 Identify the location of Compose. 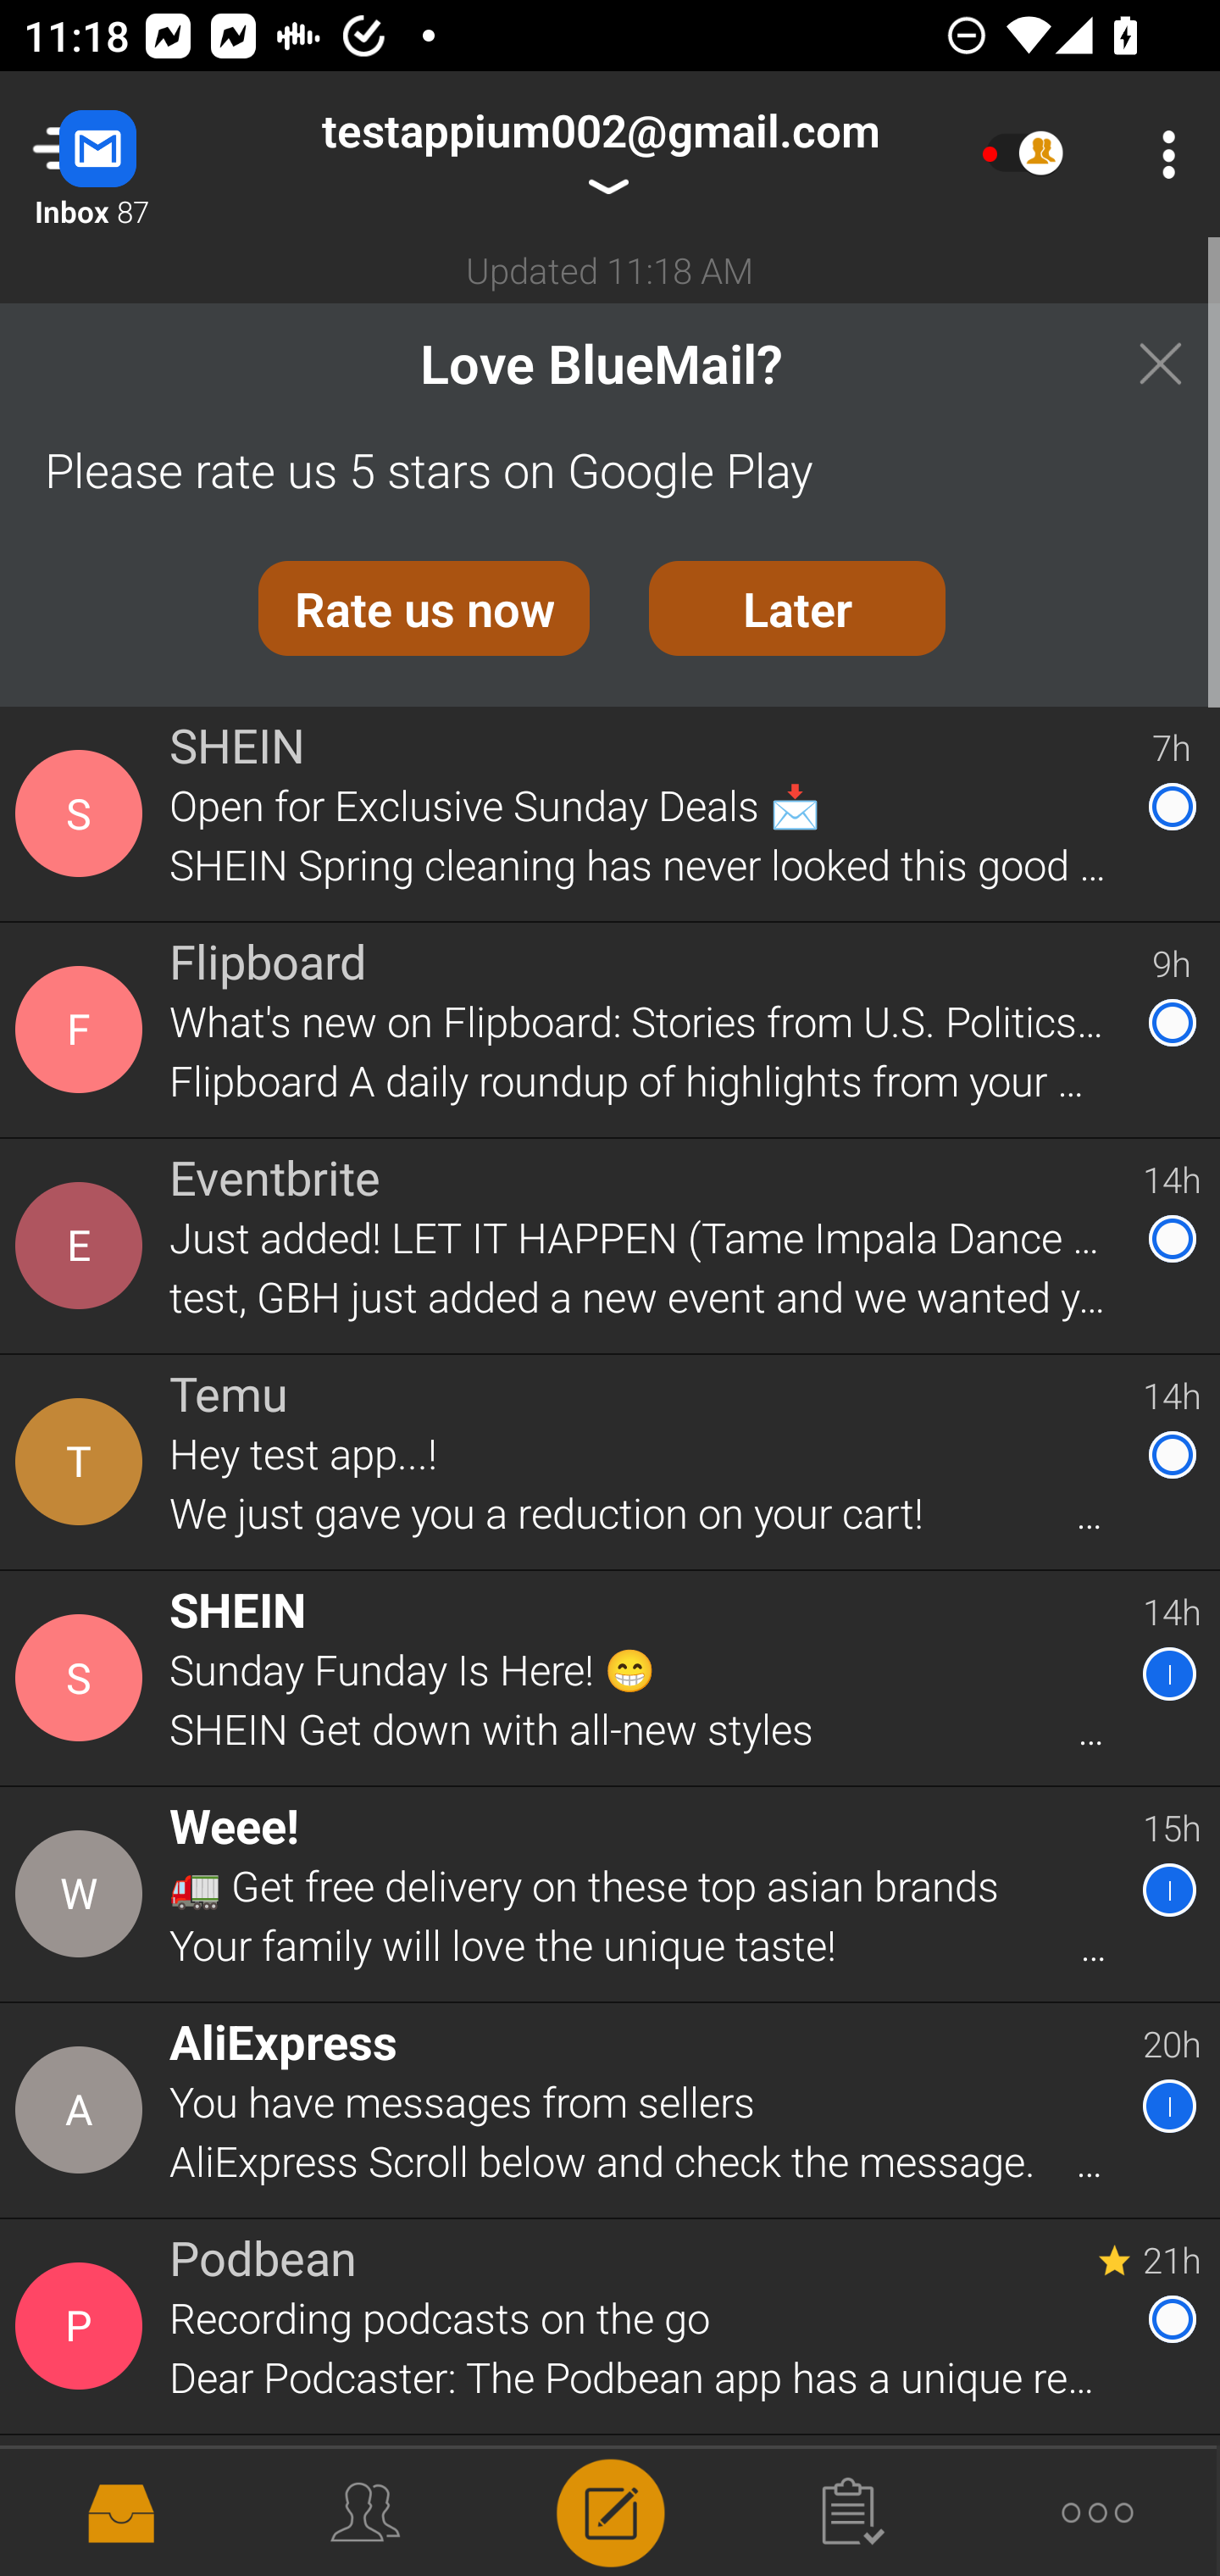
(610, 2510).